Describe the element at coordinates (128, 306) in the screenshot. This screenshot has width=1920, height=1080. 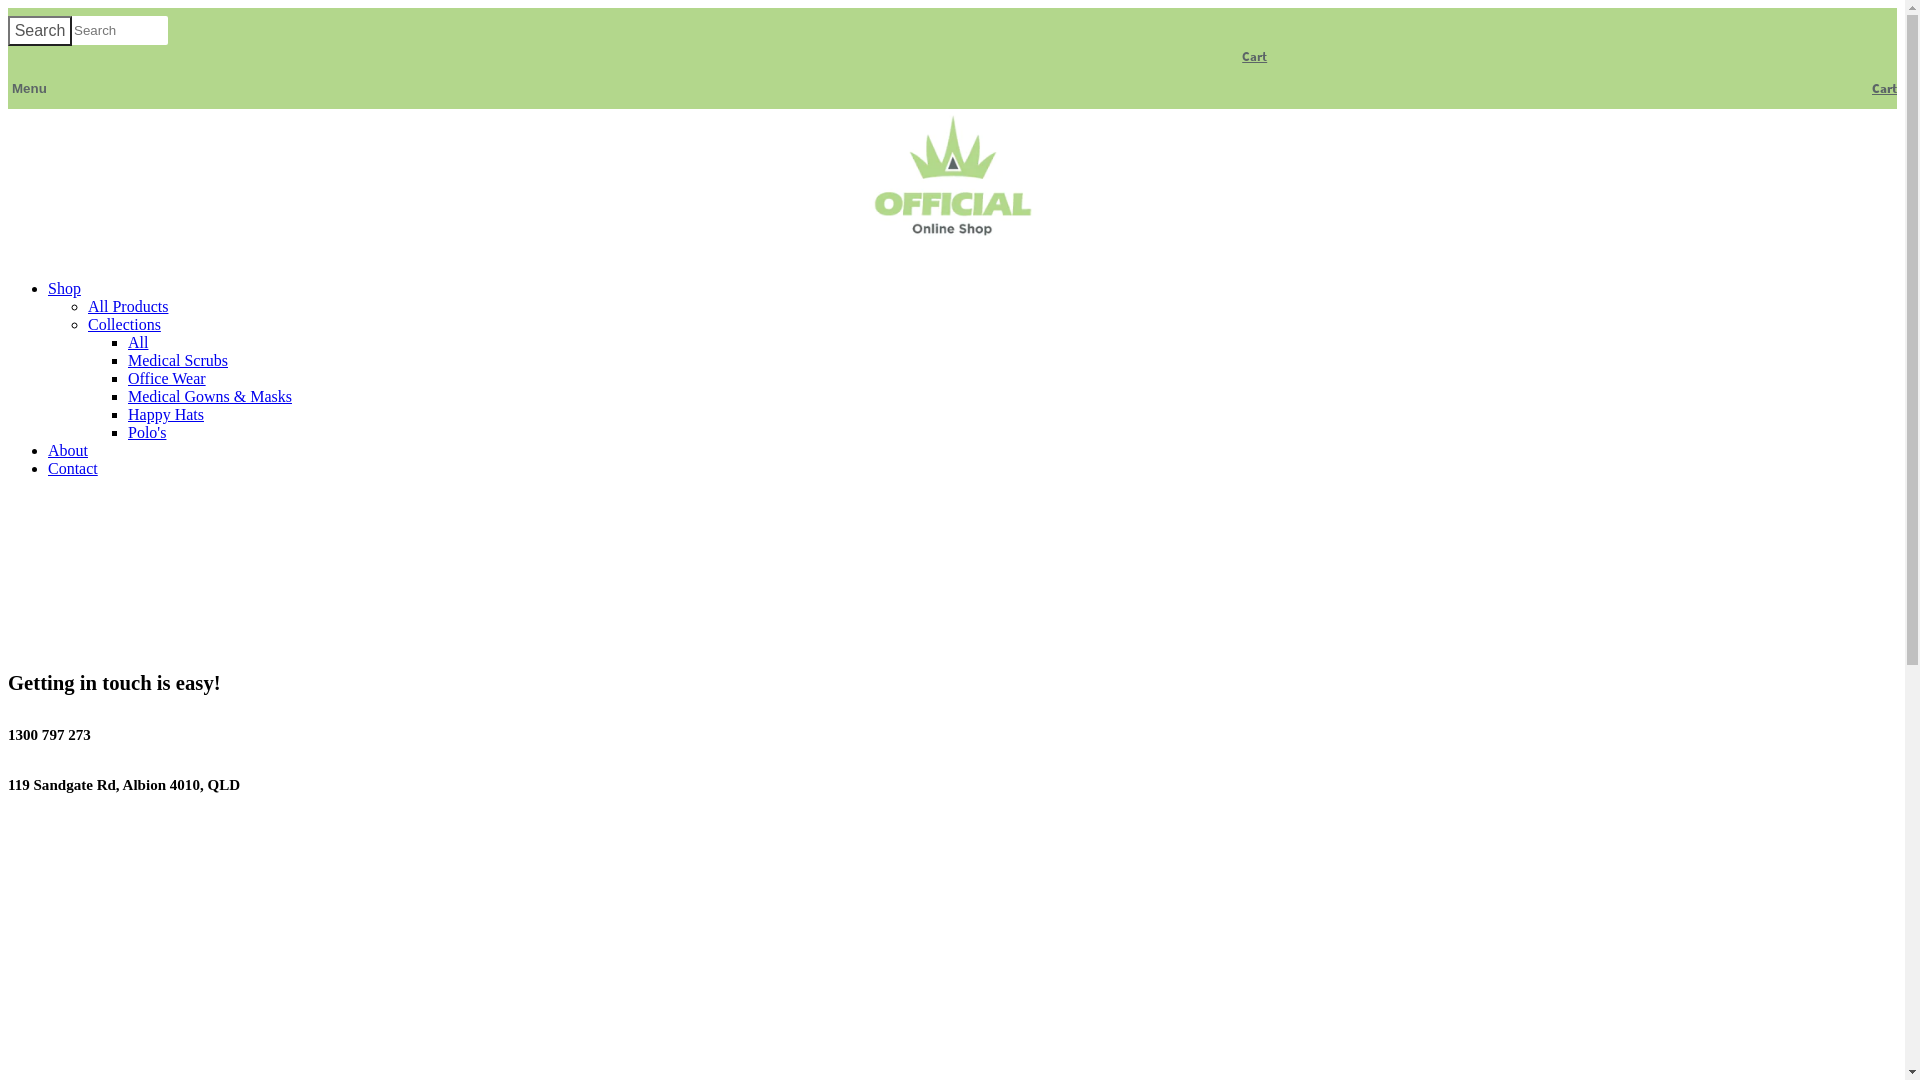
I see `All Products` at that location.